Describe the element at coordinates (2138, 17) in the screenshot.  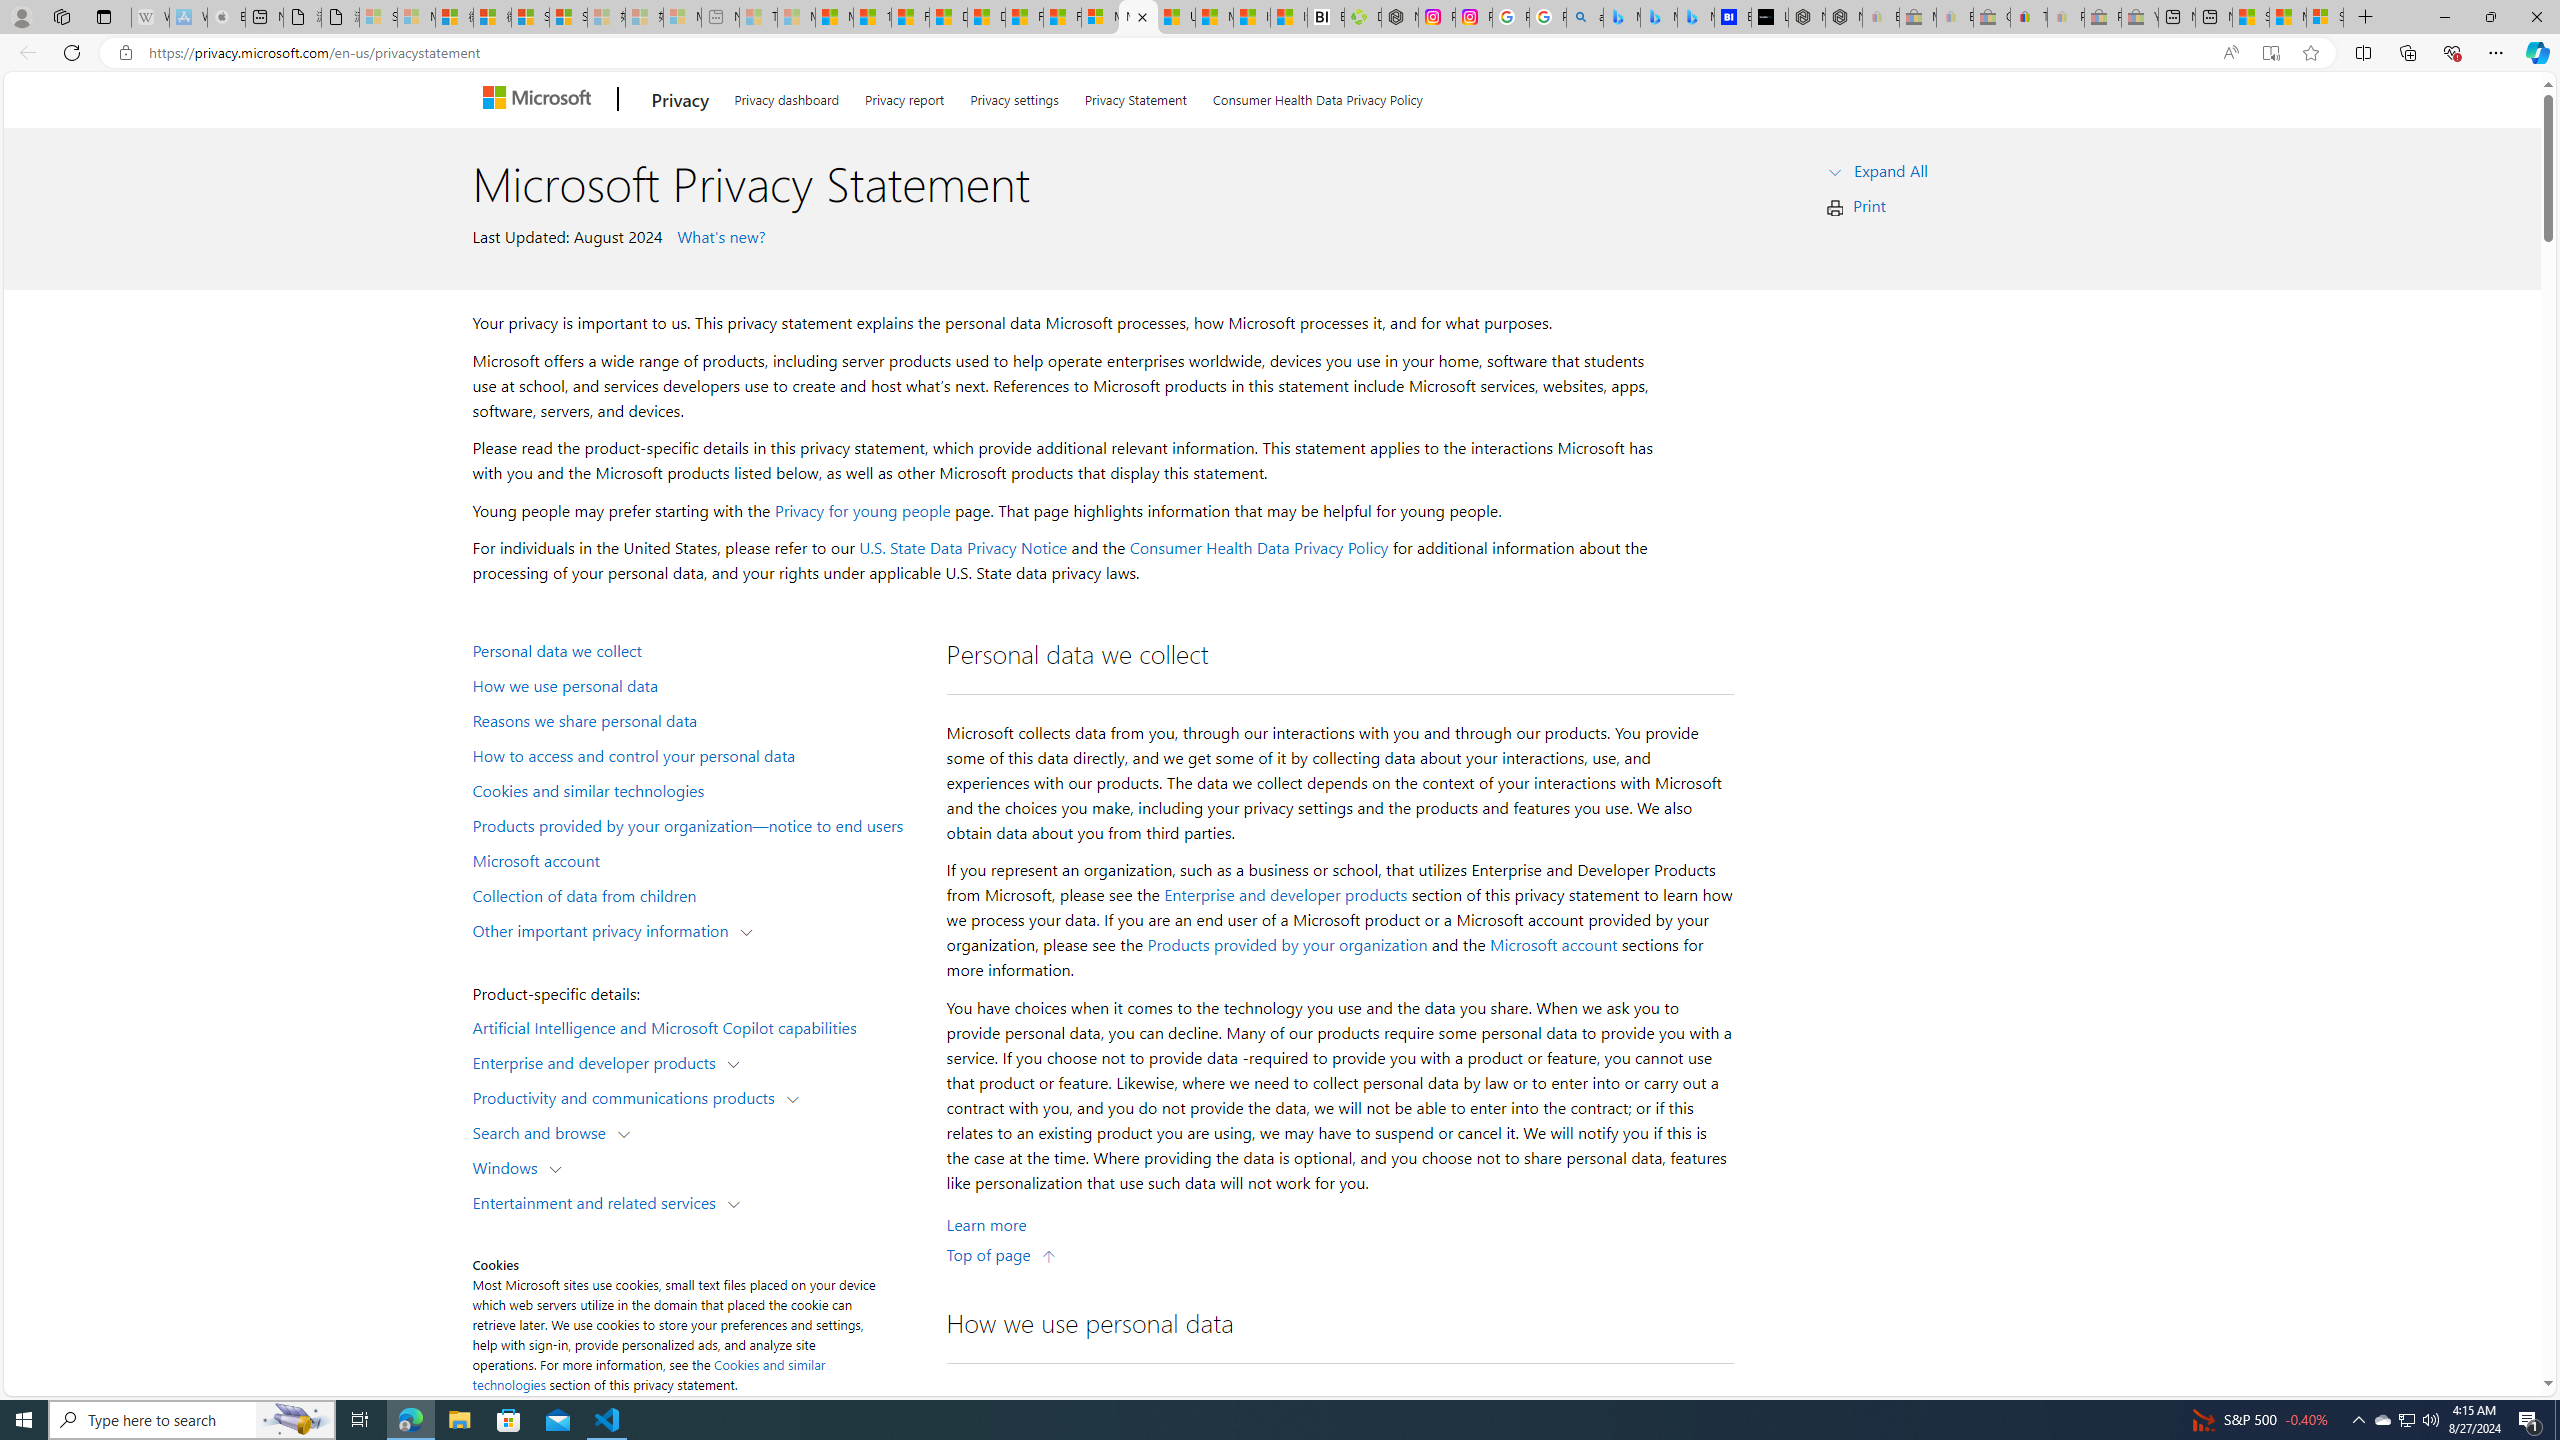
I see `Yard, Garden & Outdoor Living - Sleeping` at that location.